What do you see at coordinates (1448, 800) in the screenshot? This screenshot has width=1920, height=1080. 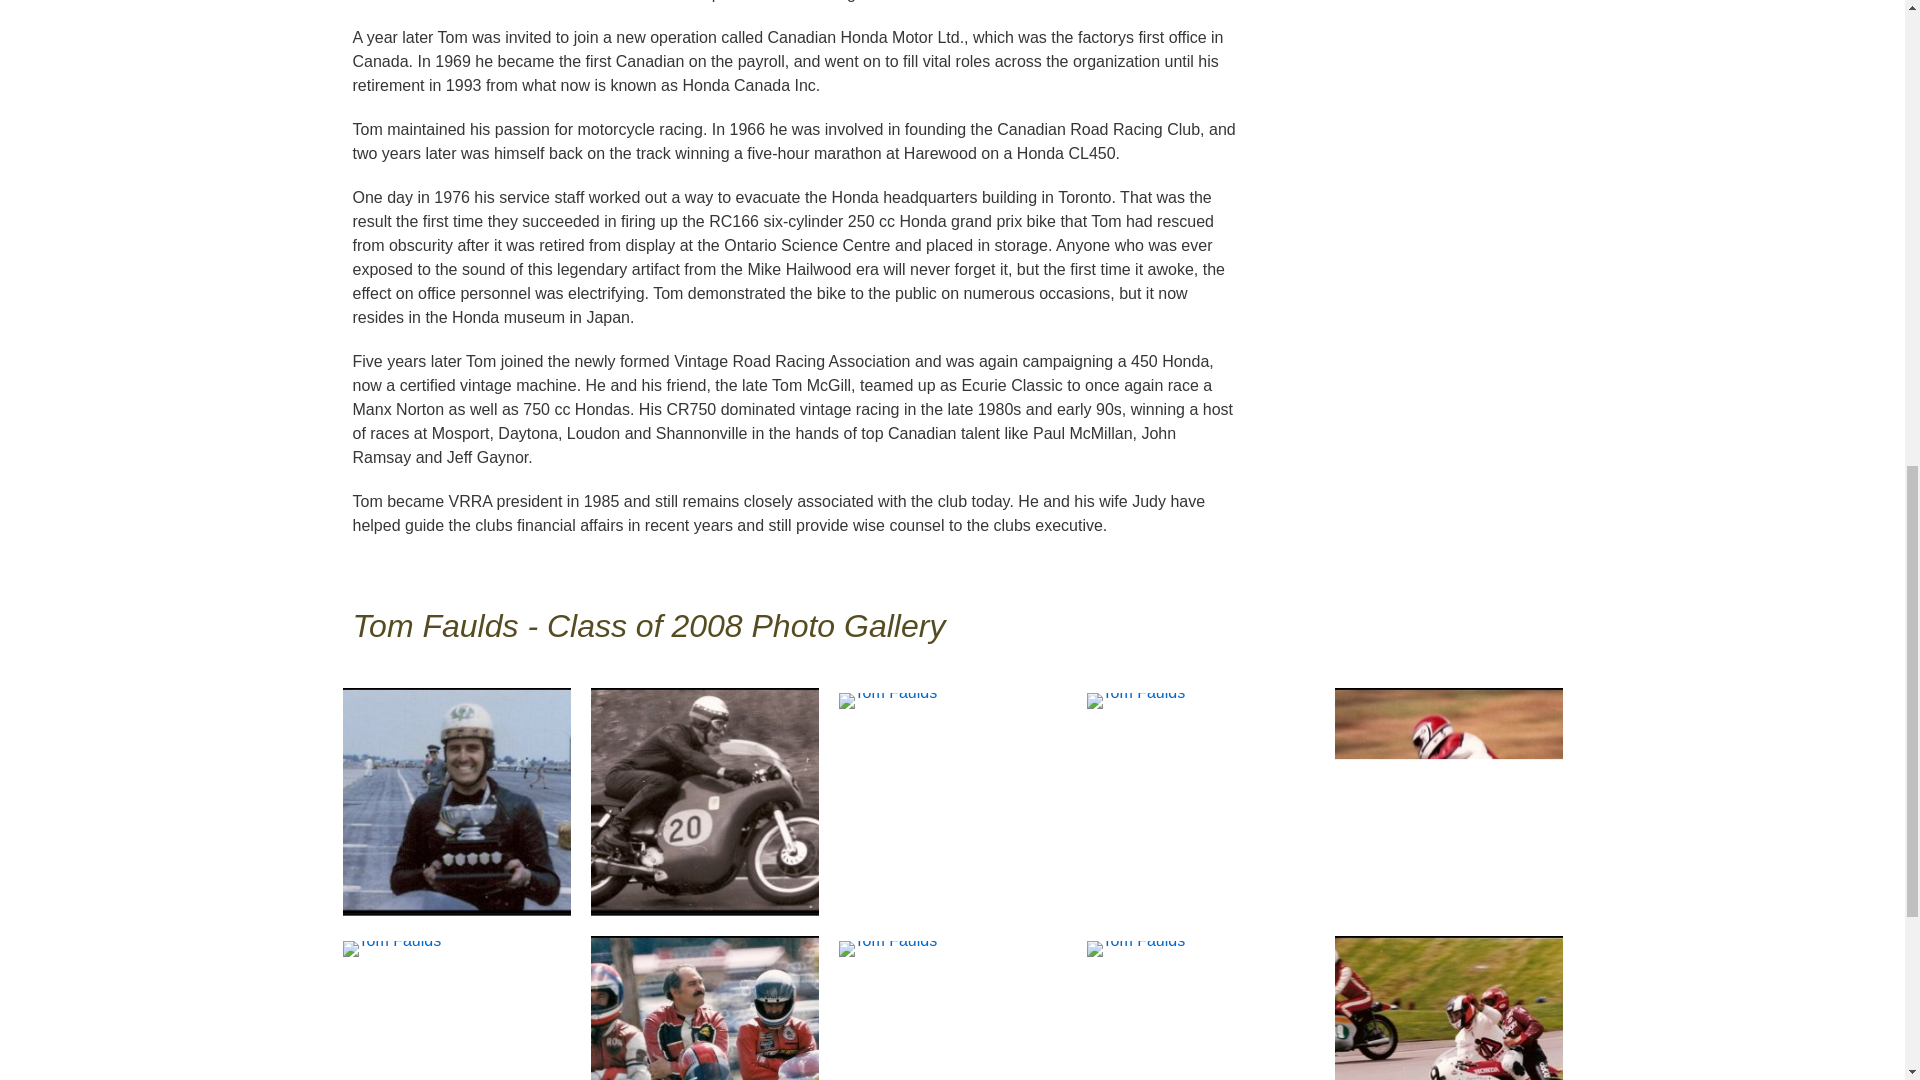 I see `Tom Faulds` at bounding box center [1448, 800].